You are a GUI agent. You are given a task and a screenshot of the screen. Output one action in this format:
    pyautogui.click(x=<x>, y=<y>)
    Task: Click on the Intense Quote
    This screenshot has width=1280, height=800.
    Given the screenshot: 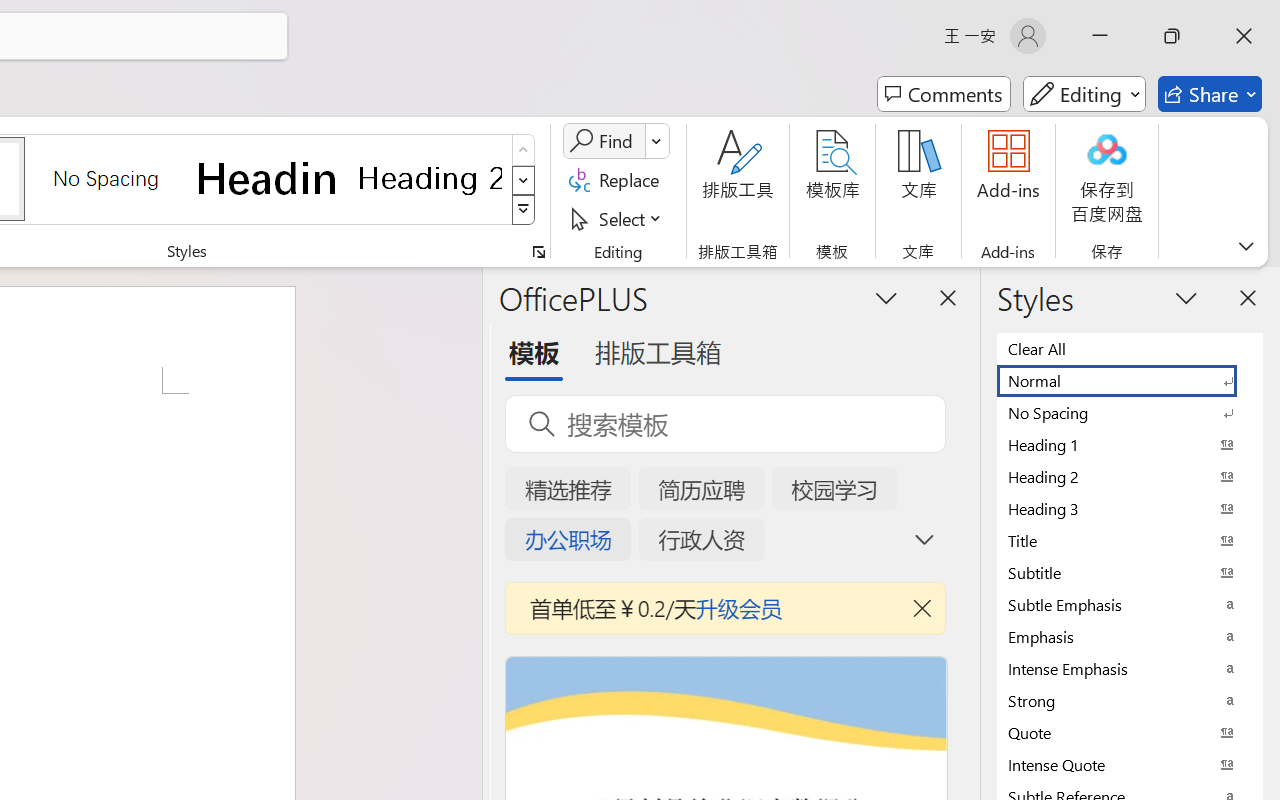 What is the action you would take?
    pyautogui.click(x=1130, y=764)
    